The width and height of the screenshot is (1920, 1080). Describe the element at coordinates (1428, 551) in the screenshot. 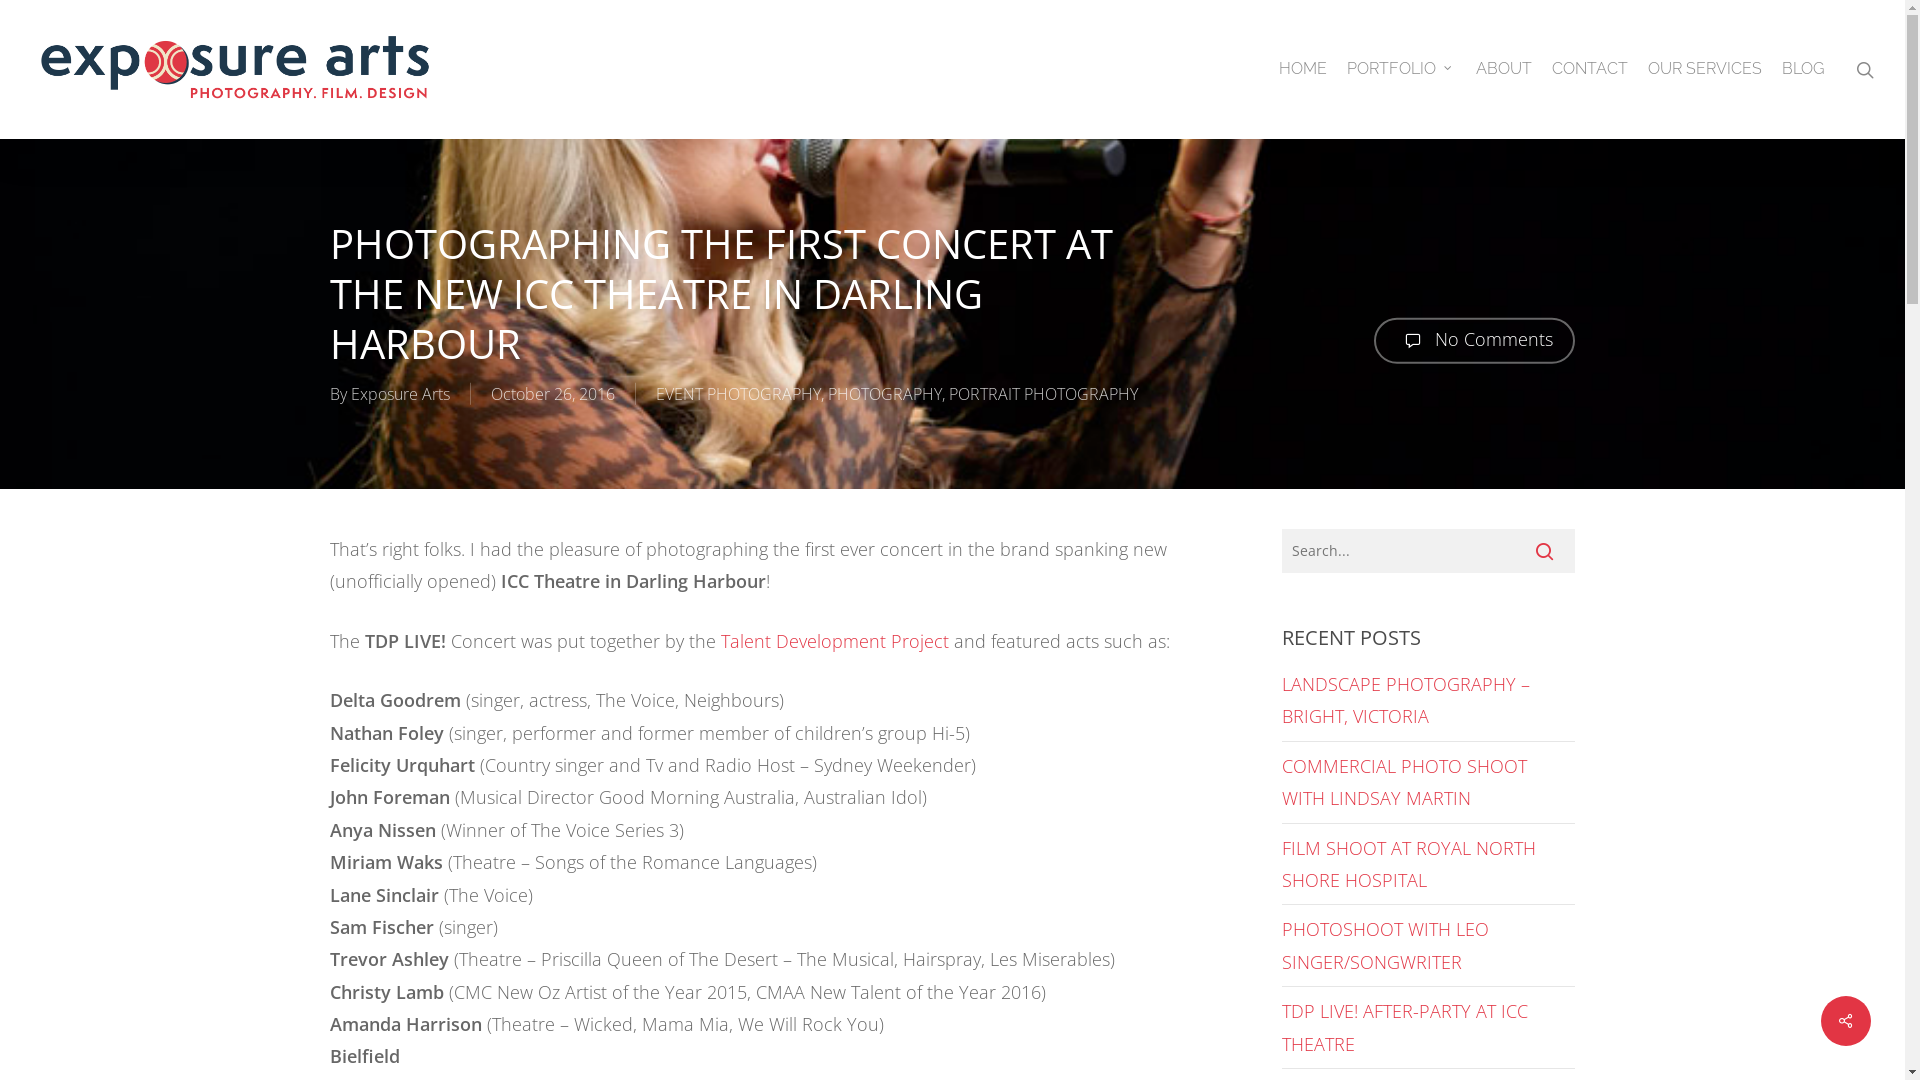

I see `Search for:` at that location.